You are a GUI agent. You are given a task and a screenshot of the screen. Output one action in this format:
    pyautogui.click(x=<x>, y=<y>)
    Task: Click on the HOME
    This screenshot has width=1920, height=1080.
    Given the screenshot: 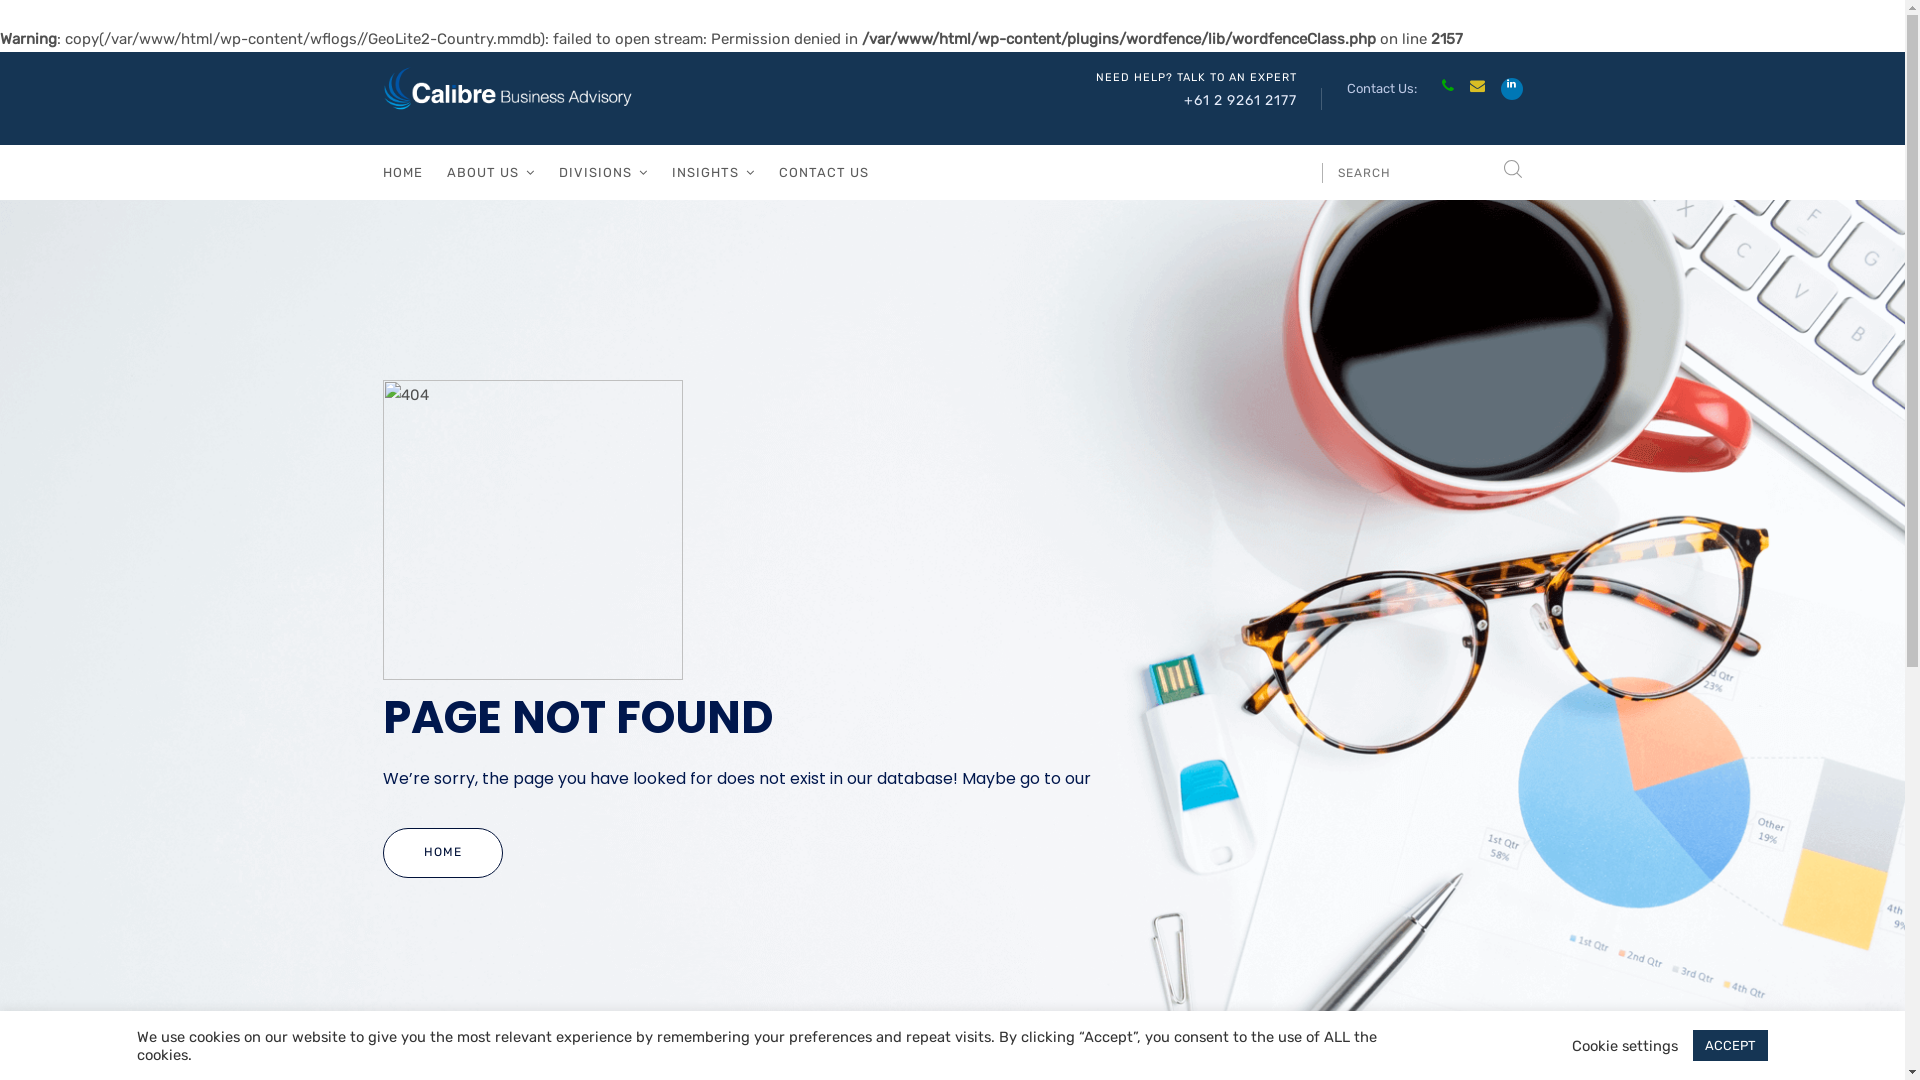 What is the action you would take?
    pyautogui.click(x=442, y=853)
    